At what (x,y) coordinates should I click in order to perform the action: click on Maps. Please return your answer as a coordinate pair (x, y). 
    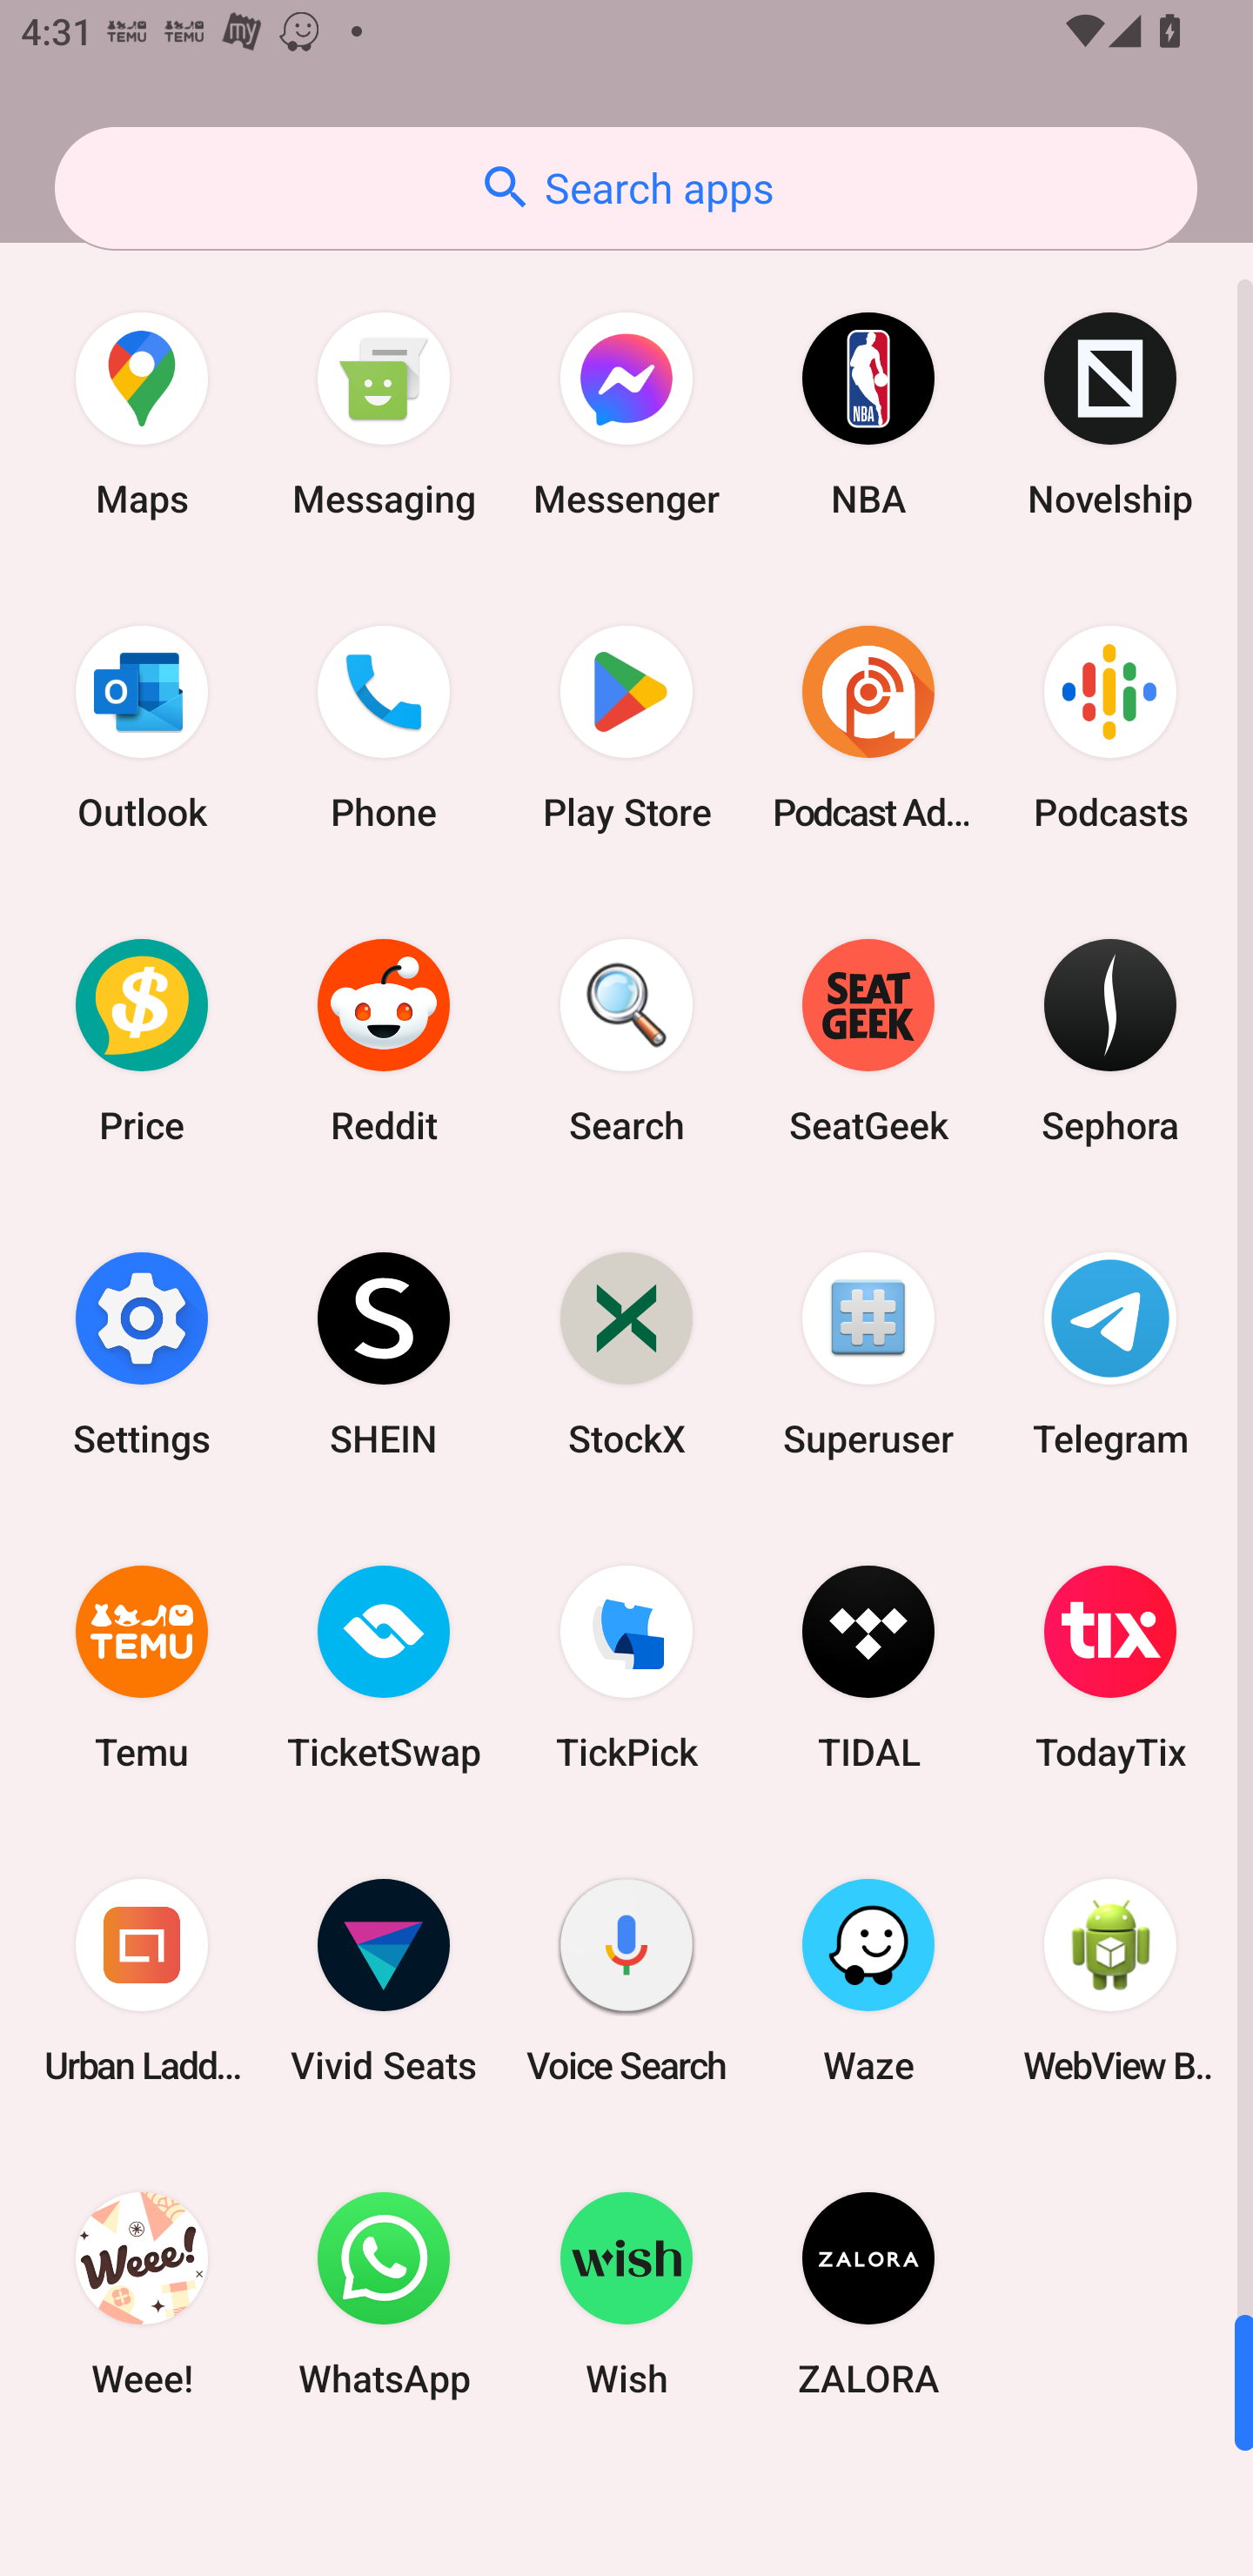
    Looking at the image, I should click on (142, 414).